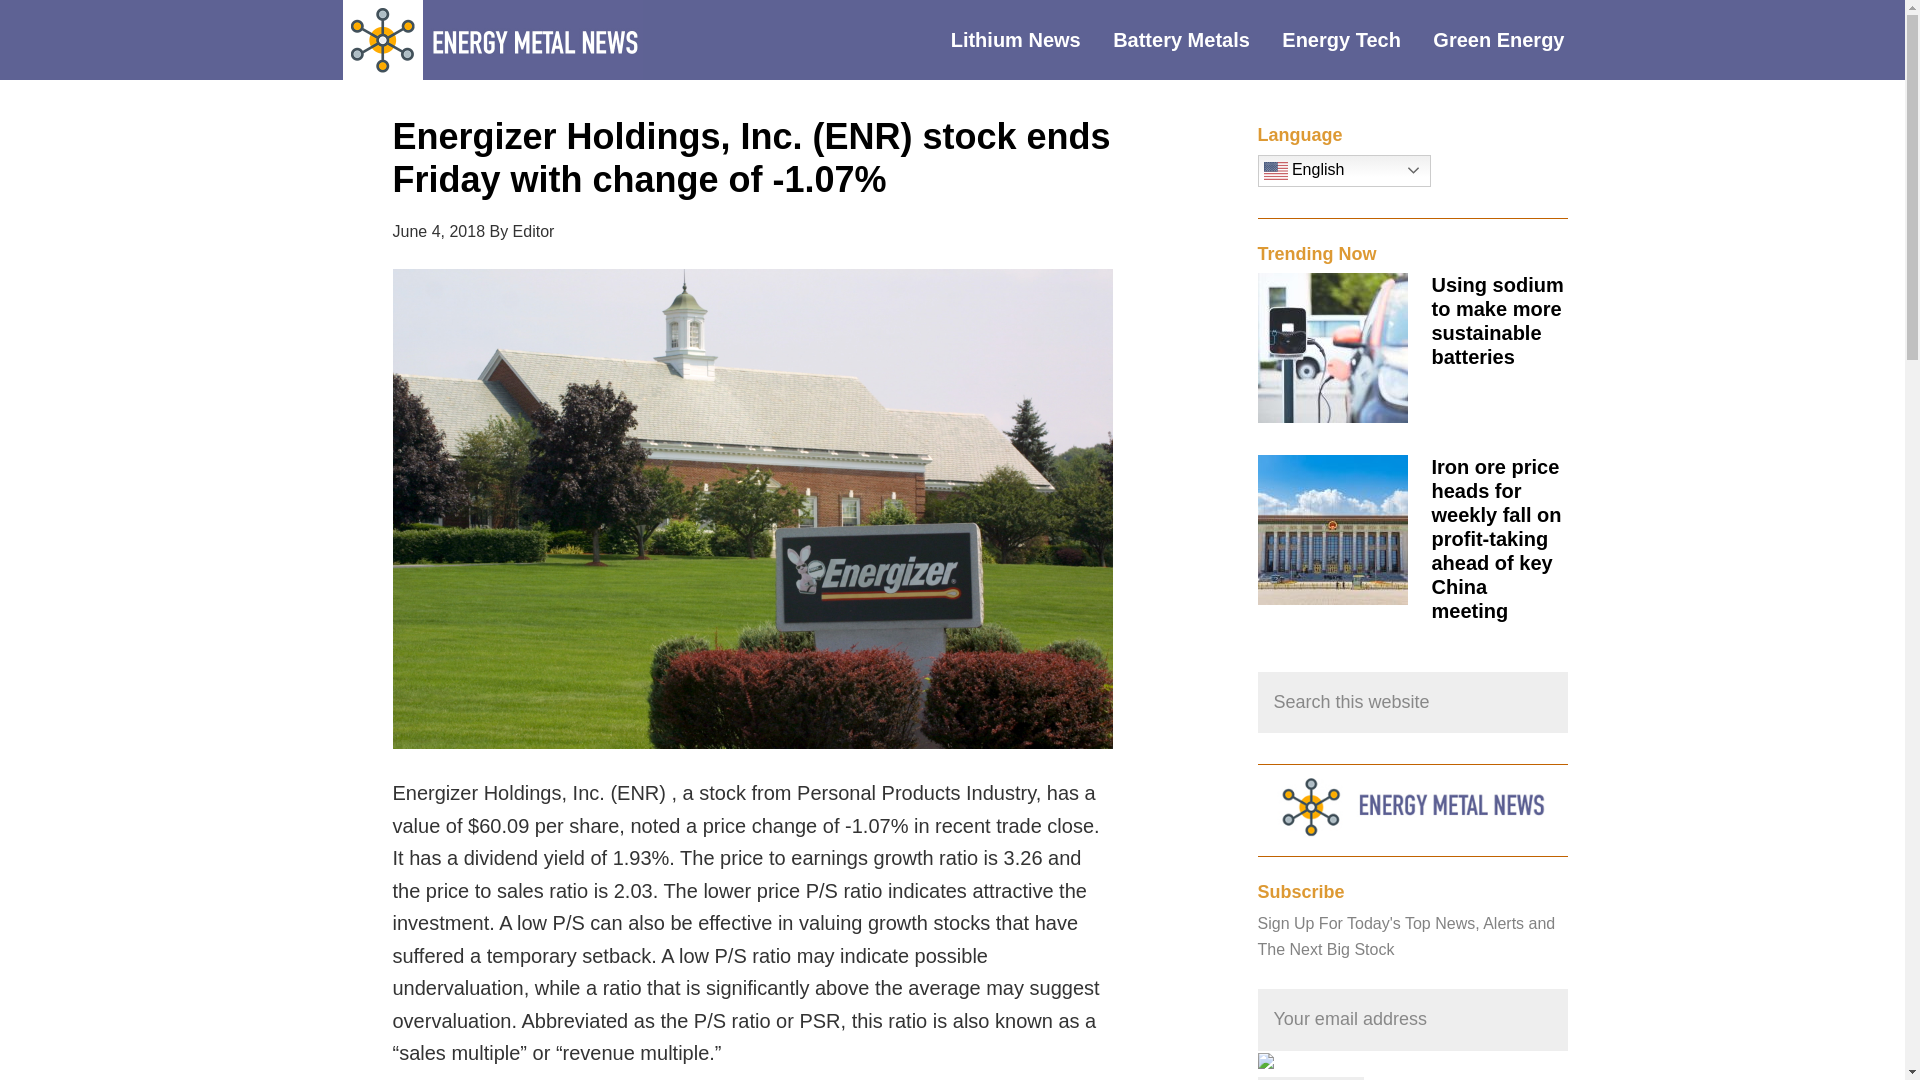  What do you see at coordinates (1512, 40) in the screenshot?
I see `Green Energy` at bounding box center [1512, 40].